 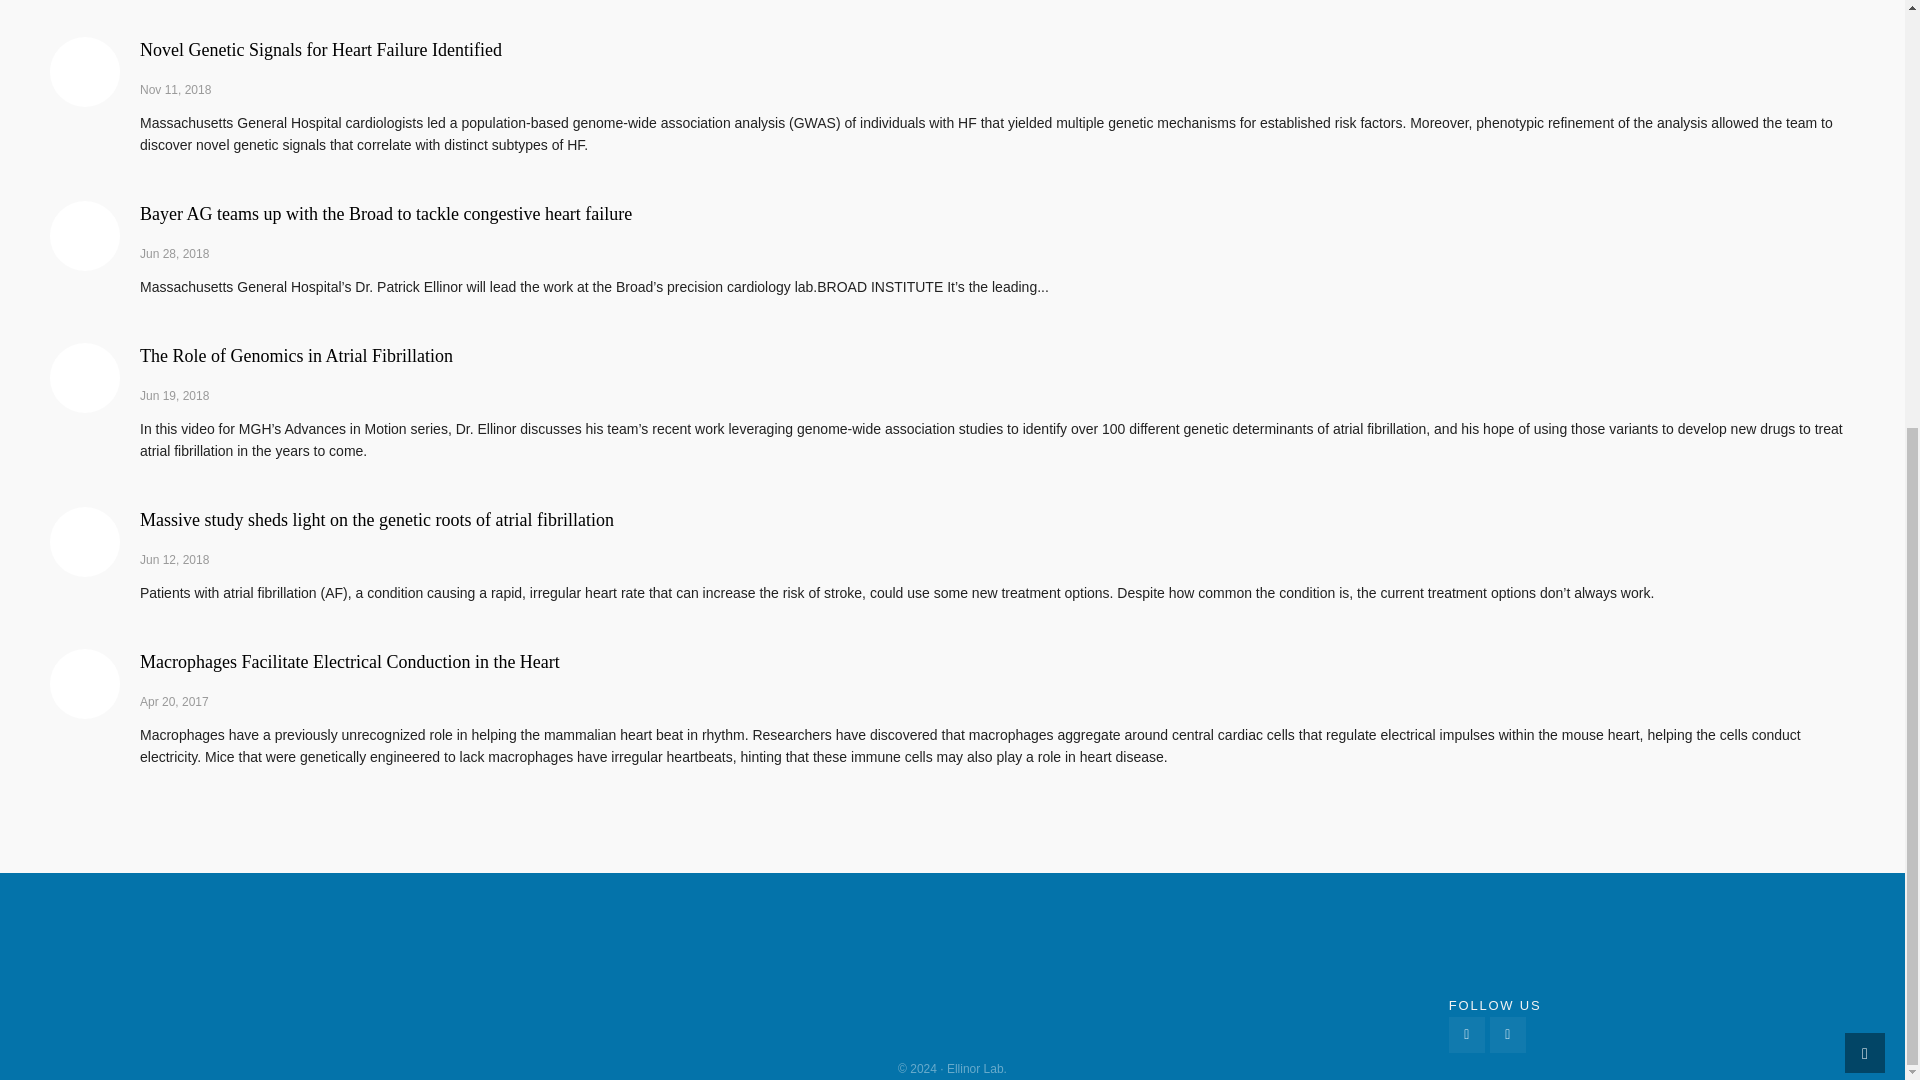 What do you see at coordinates (84, 71) in the screenshot?
I see `Novel Genetic Signals for Heart Failure Identified` at bounding box center [84, 71].